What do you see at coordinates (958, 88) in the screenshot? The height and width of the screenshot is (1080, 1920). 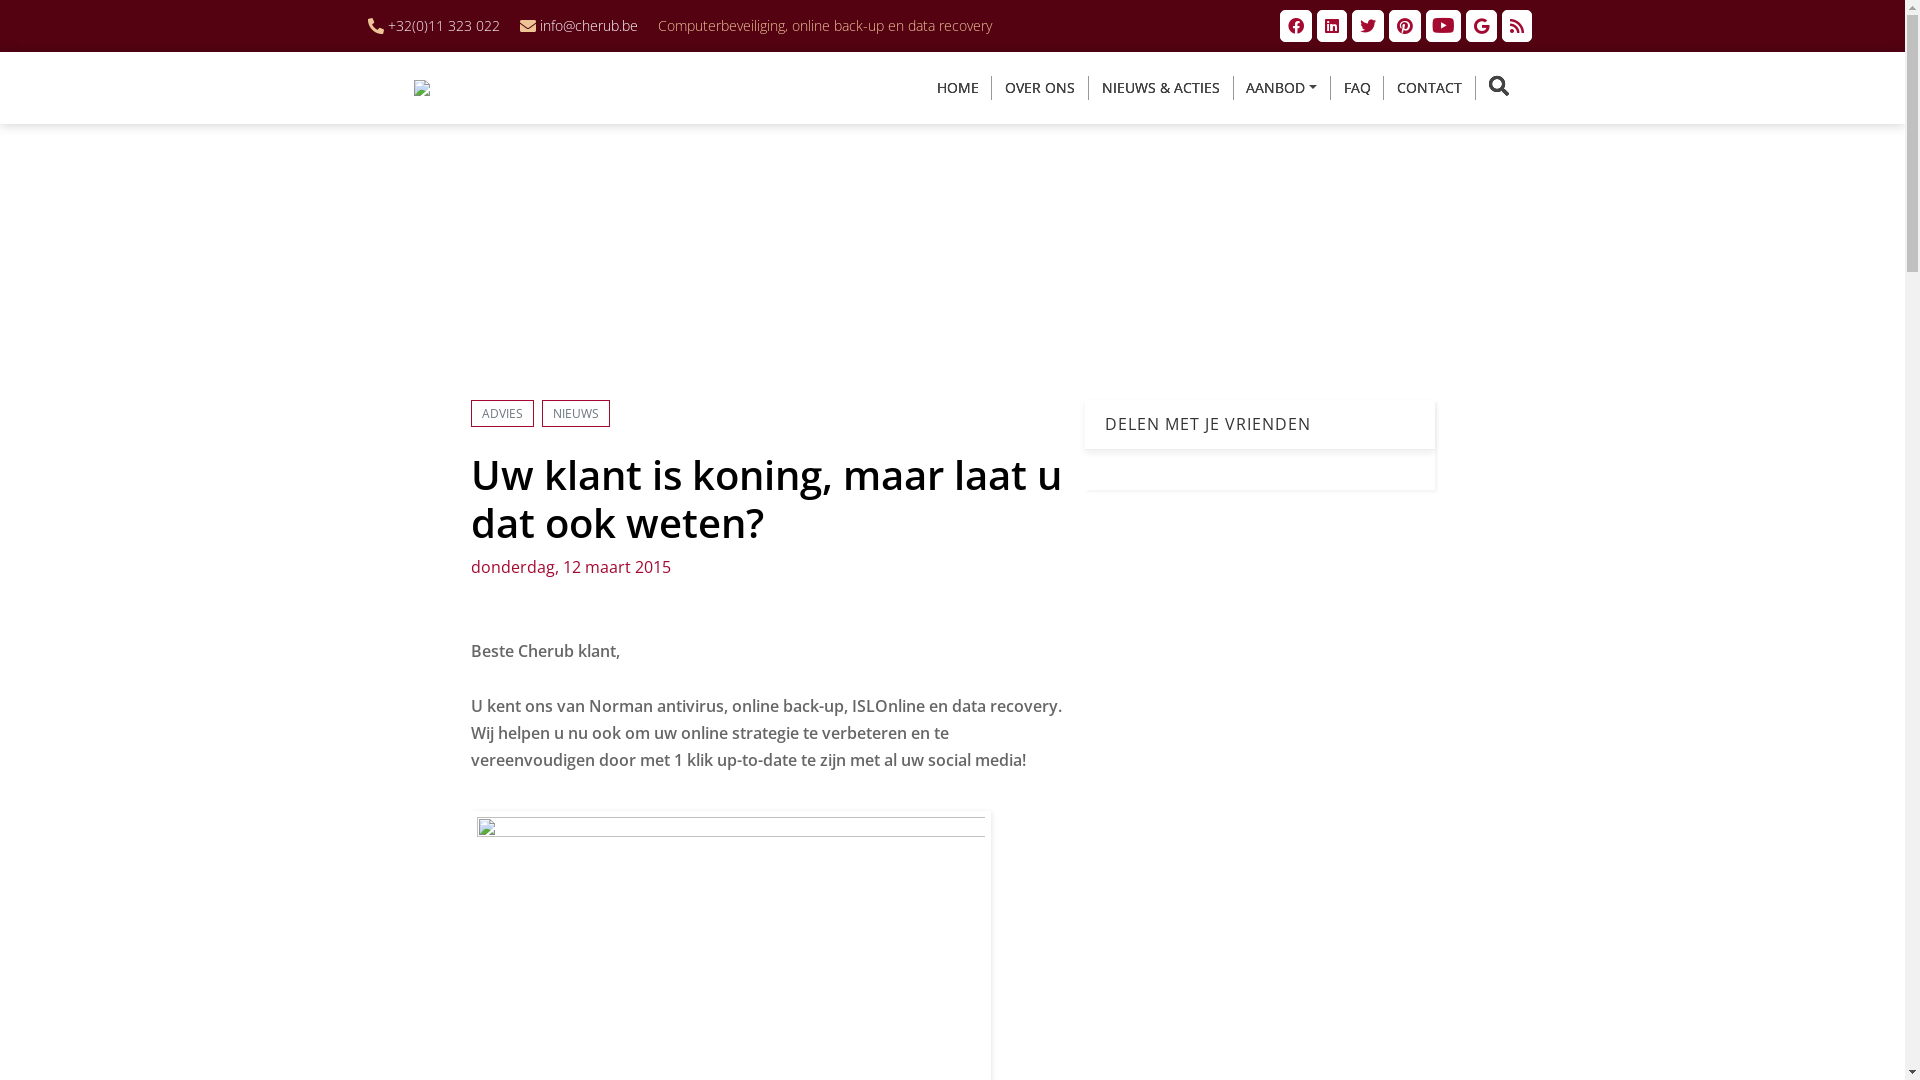 I see `HOME` at bounding box center [958, 88].